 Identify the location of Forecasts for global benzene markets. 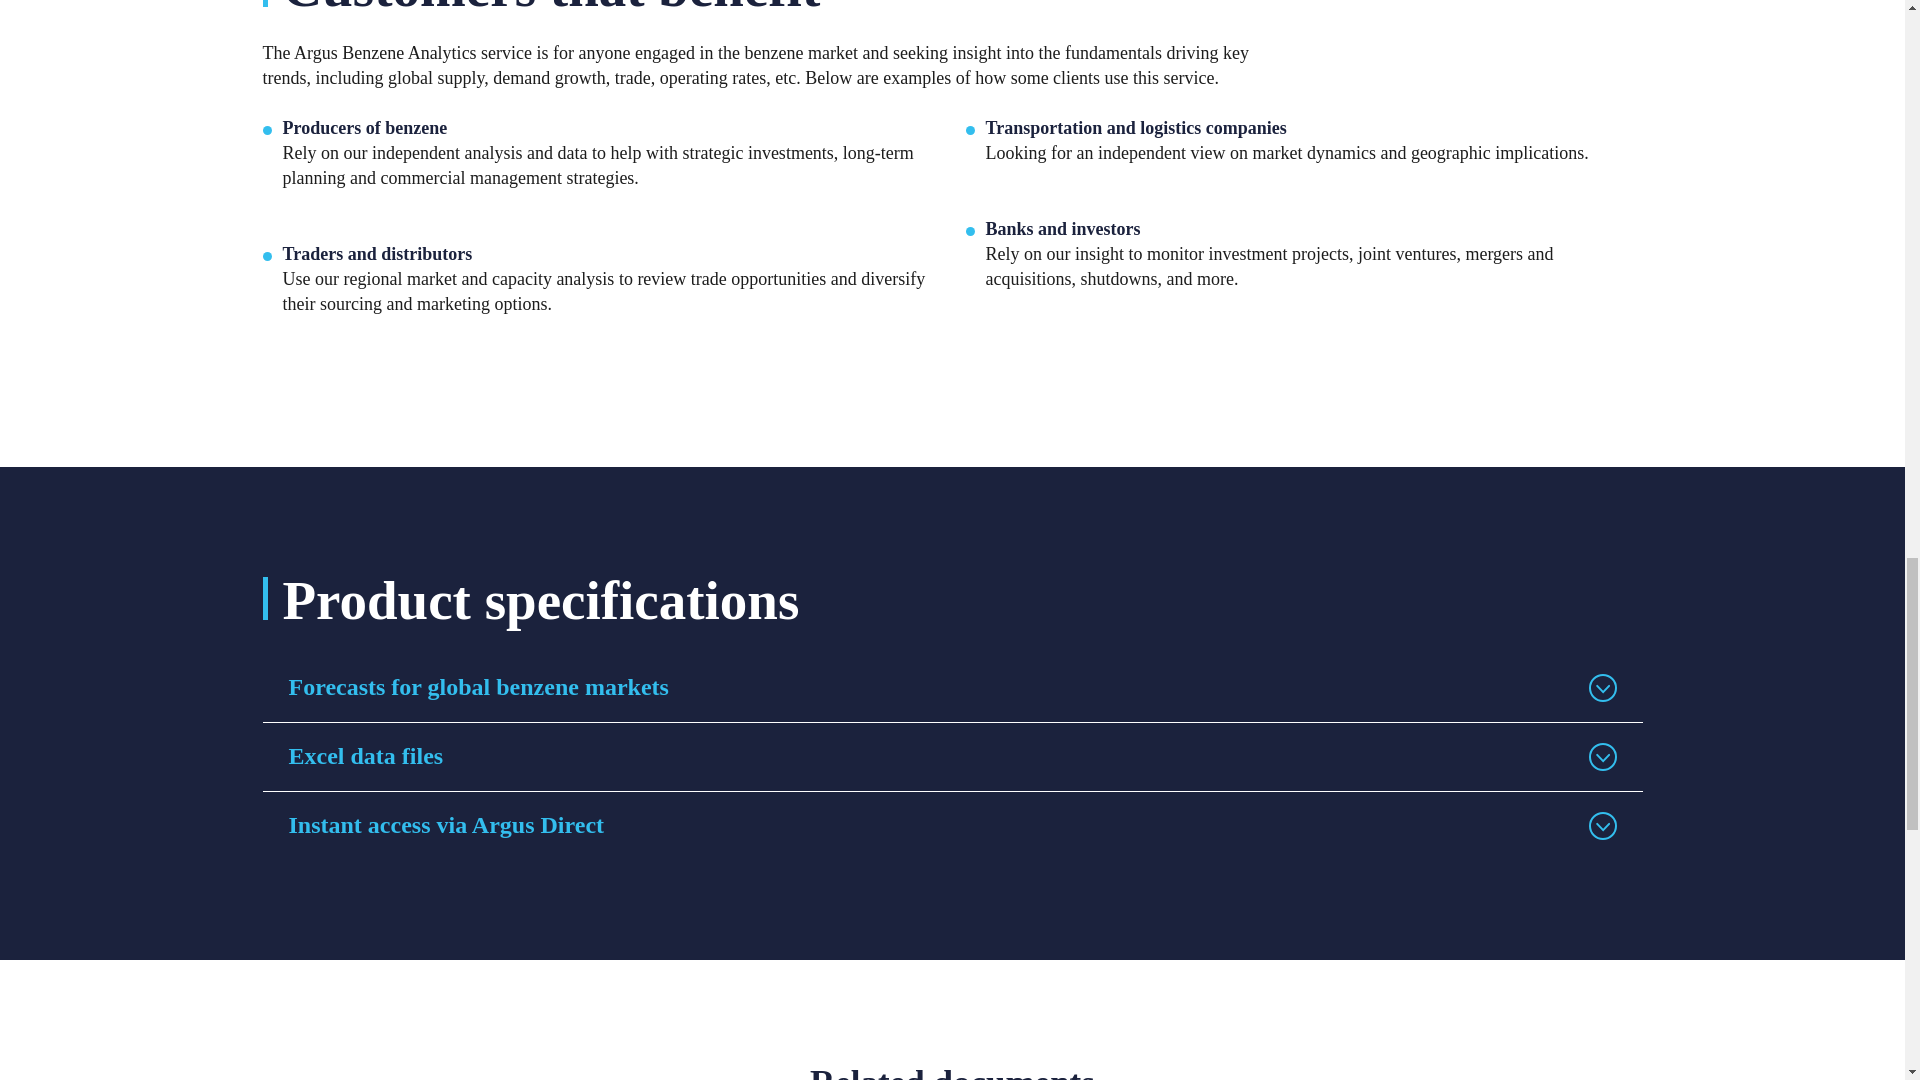
(951, 688).